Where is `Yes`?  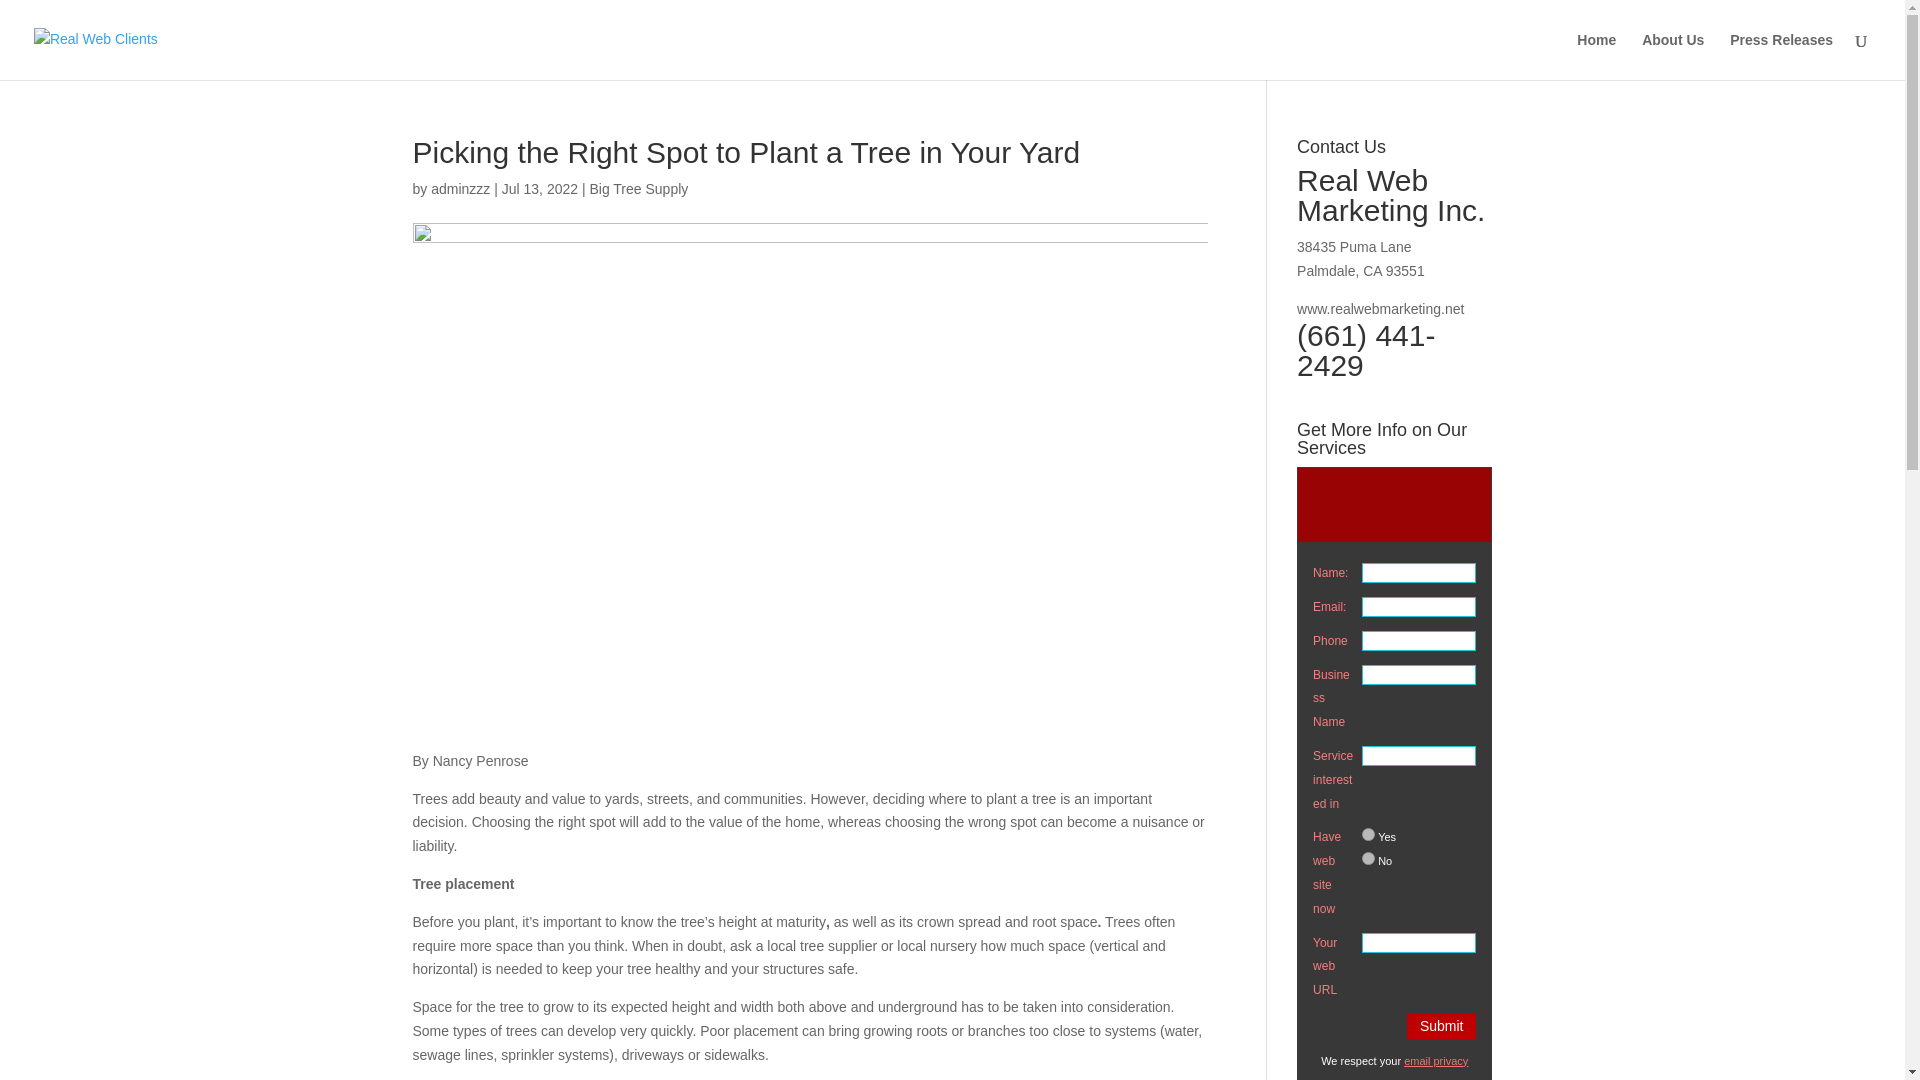 Yes is located at coordinates (1368, 834).